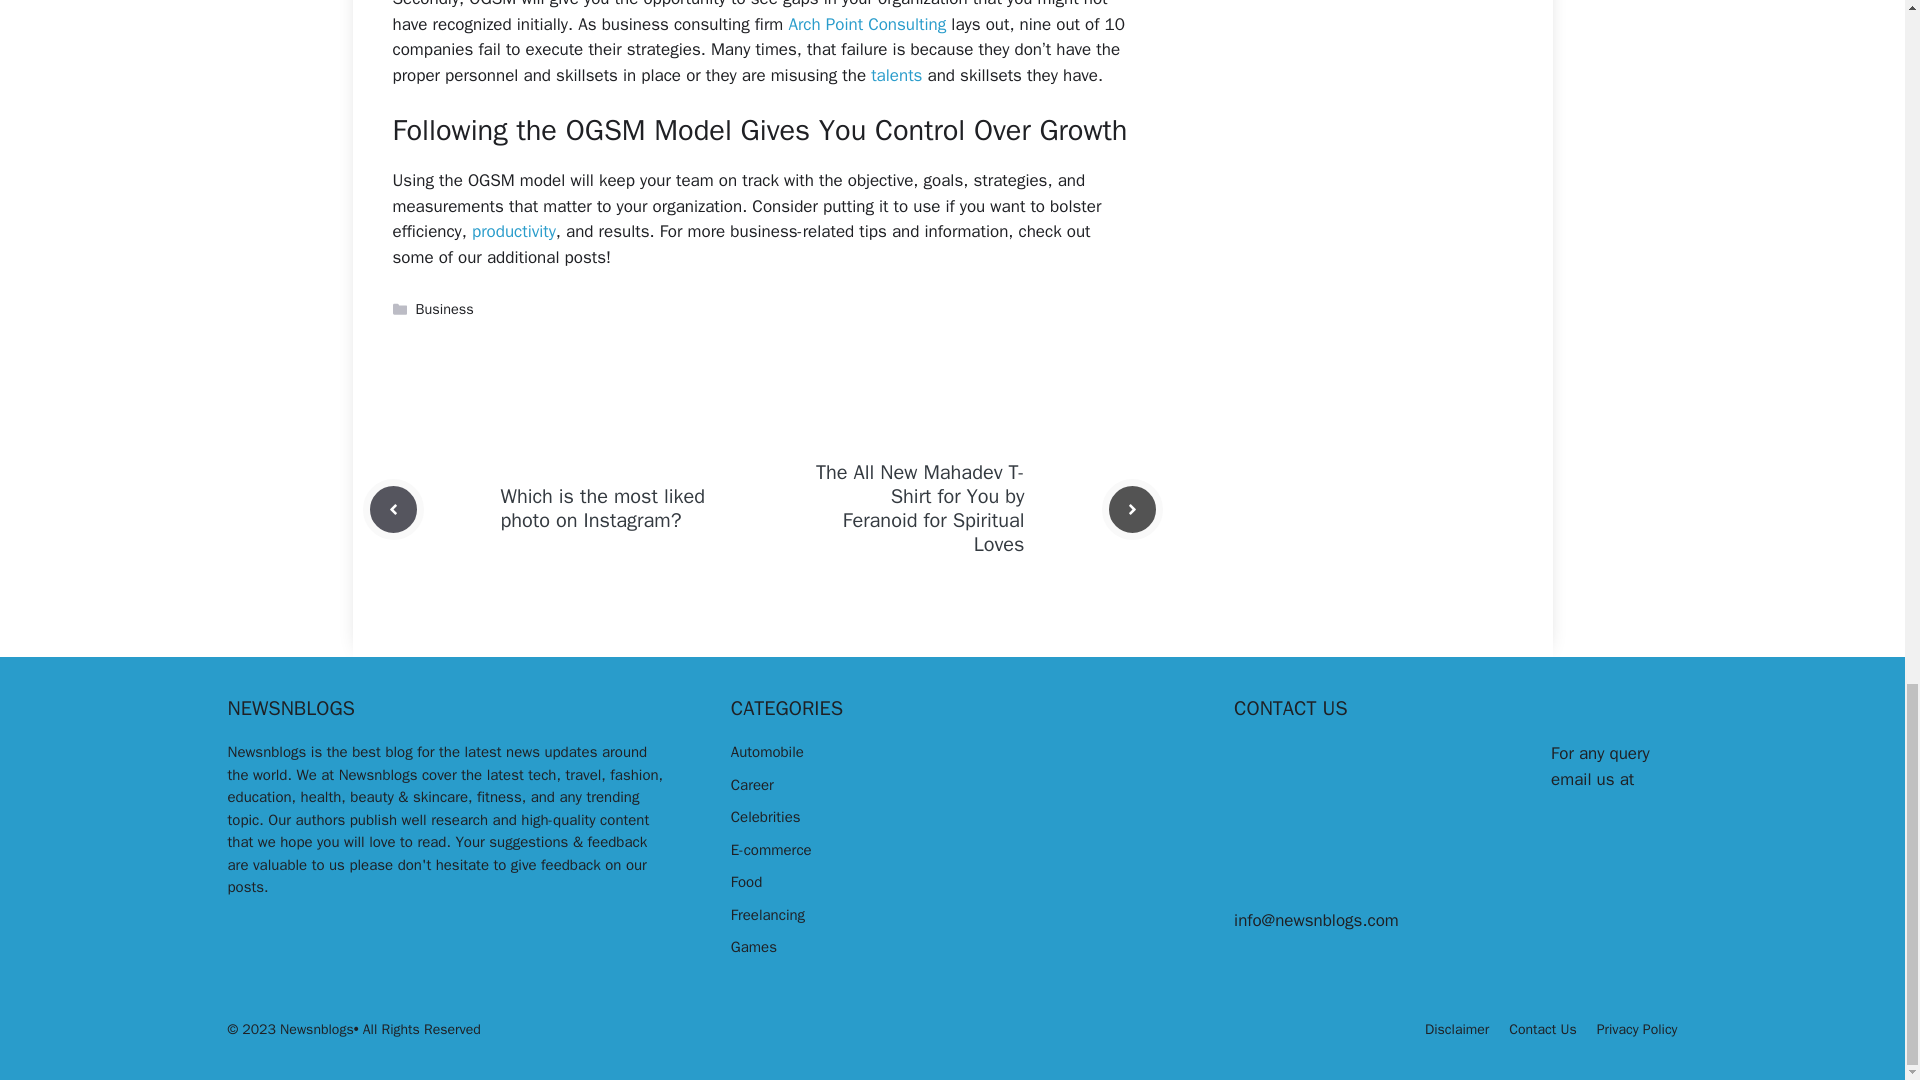 This screenshot has height=1080, width=1920. I want to click on Food, so click(746, 882).